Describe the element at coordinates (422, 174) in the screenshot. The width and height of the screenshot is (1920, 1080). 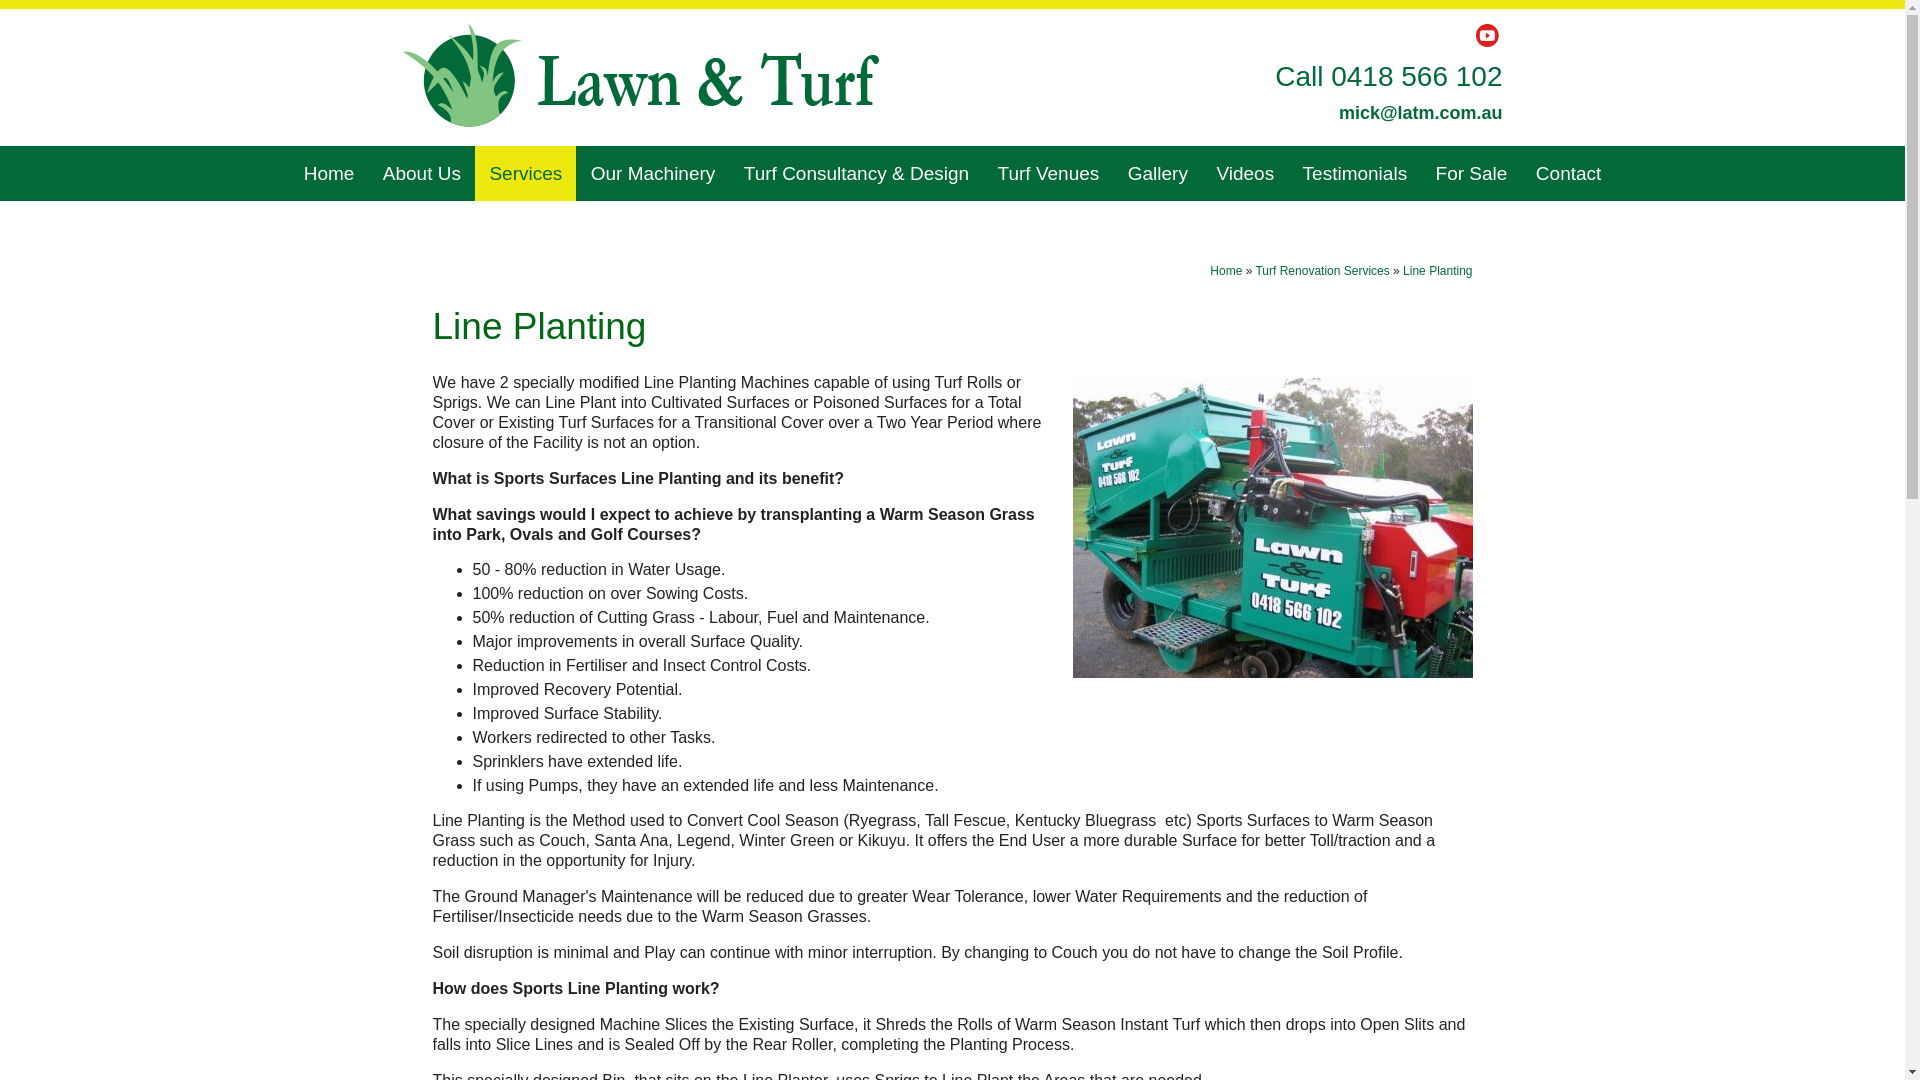
I see `About Us` at that location.